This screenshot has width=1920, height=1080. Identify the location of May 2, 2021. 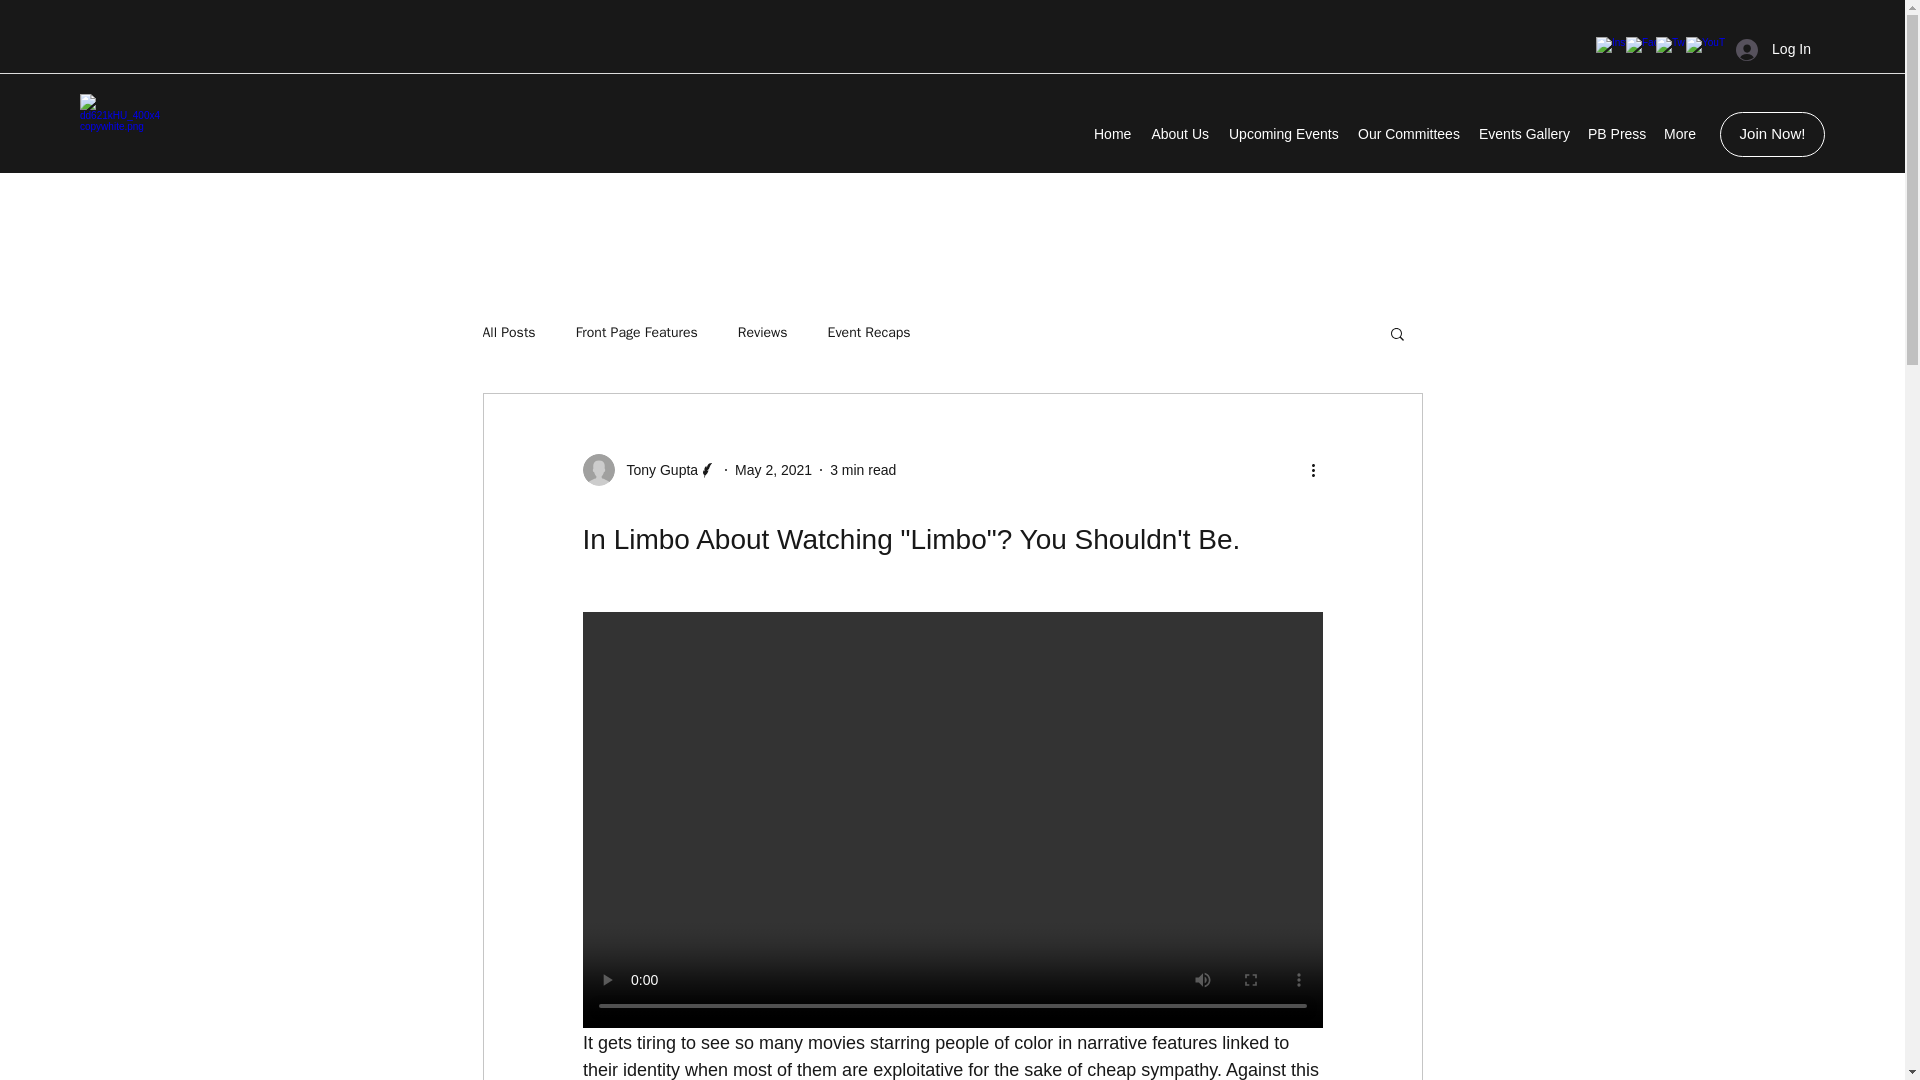
(774, 470).